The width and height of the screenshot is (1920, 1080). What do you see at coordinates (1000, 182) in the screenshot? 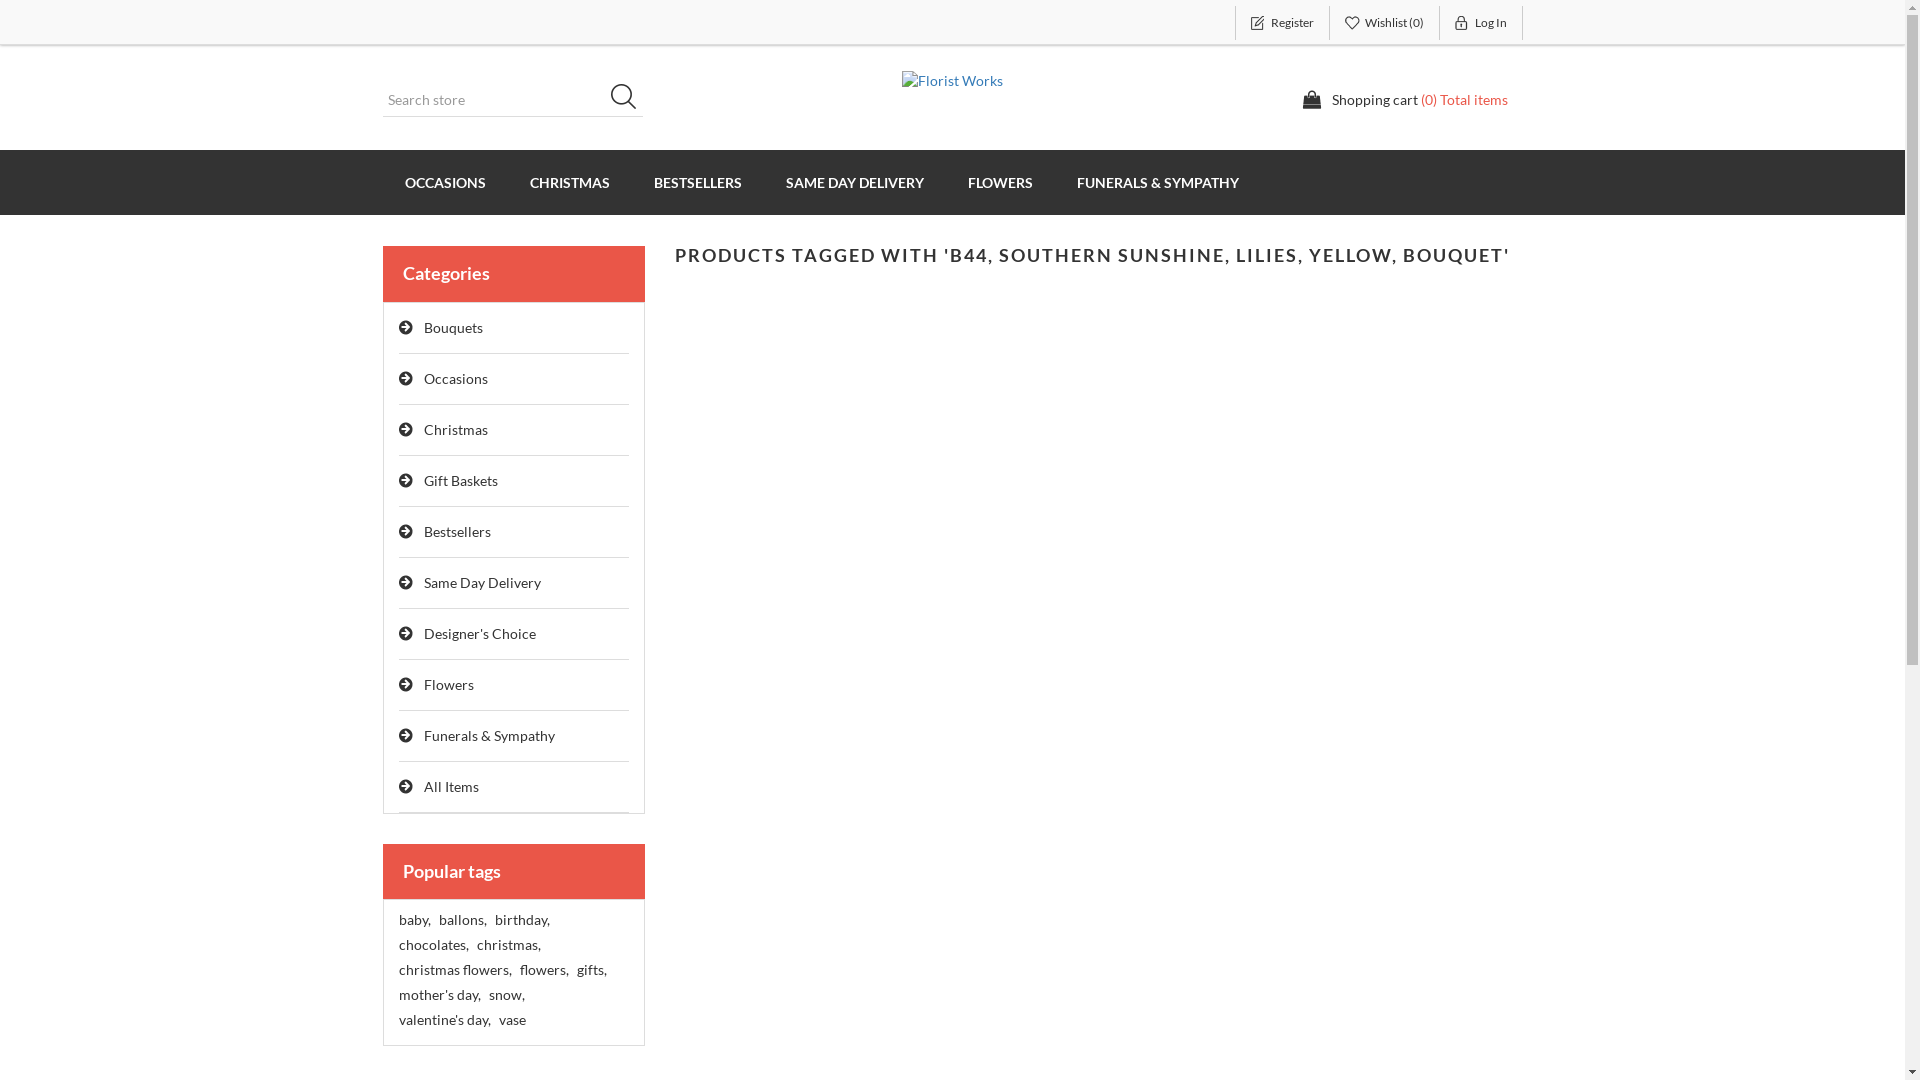
I see `FLOWERS` at bounding box center [1000, 182].